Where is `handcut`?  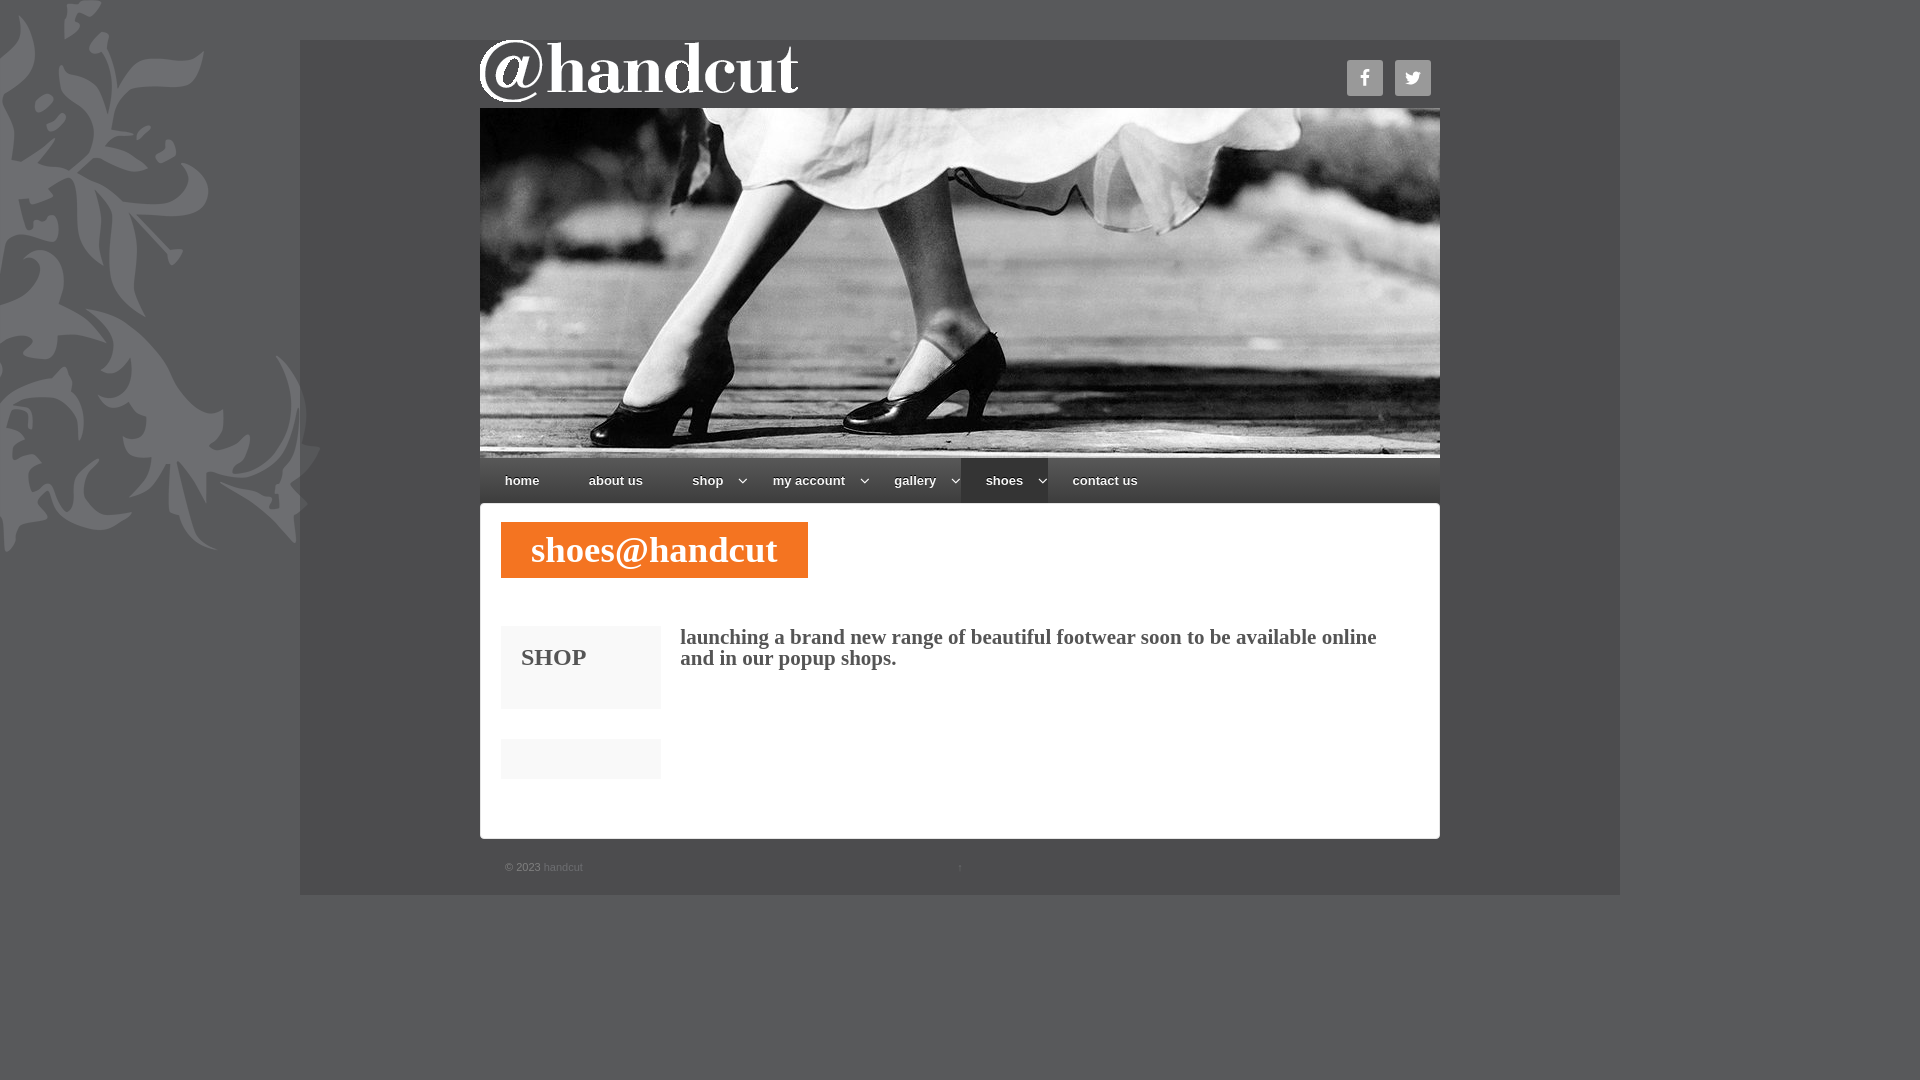
handcut is located at coordinates (562, 867).